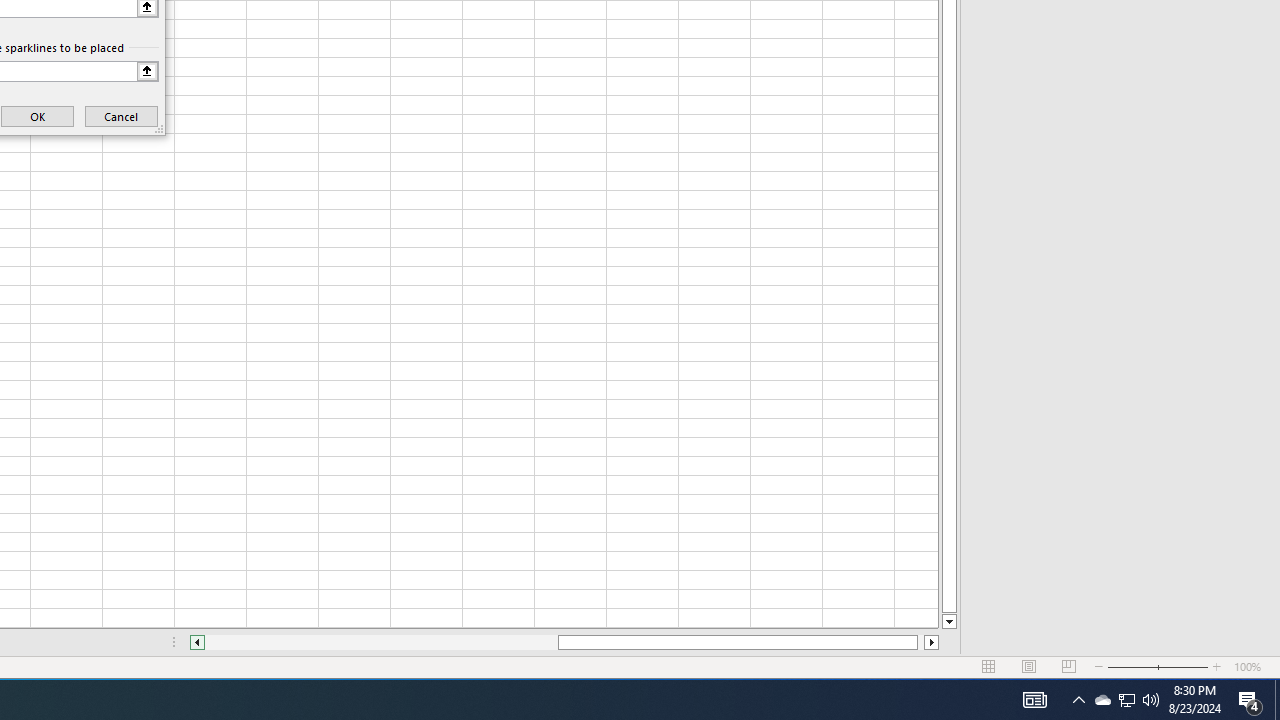 The image size is (1280, 720). What do you see at coordinates (1158, 667) in the screenshot?
I see `Zoom` at bounding box center [1158, 667].